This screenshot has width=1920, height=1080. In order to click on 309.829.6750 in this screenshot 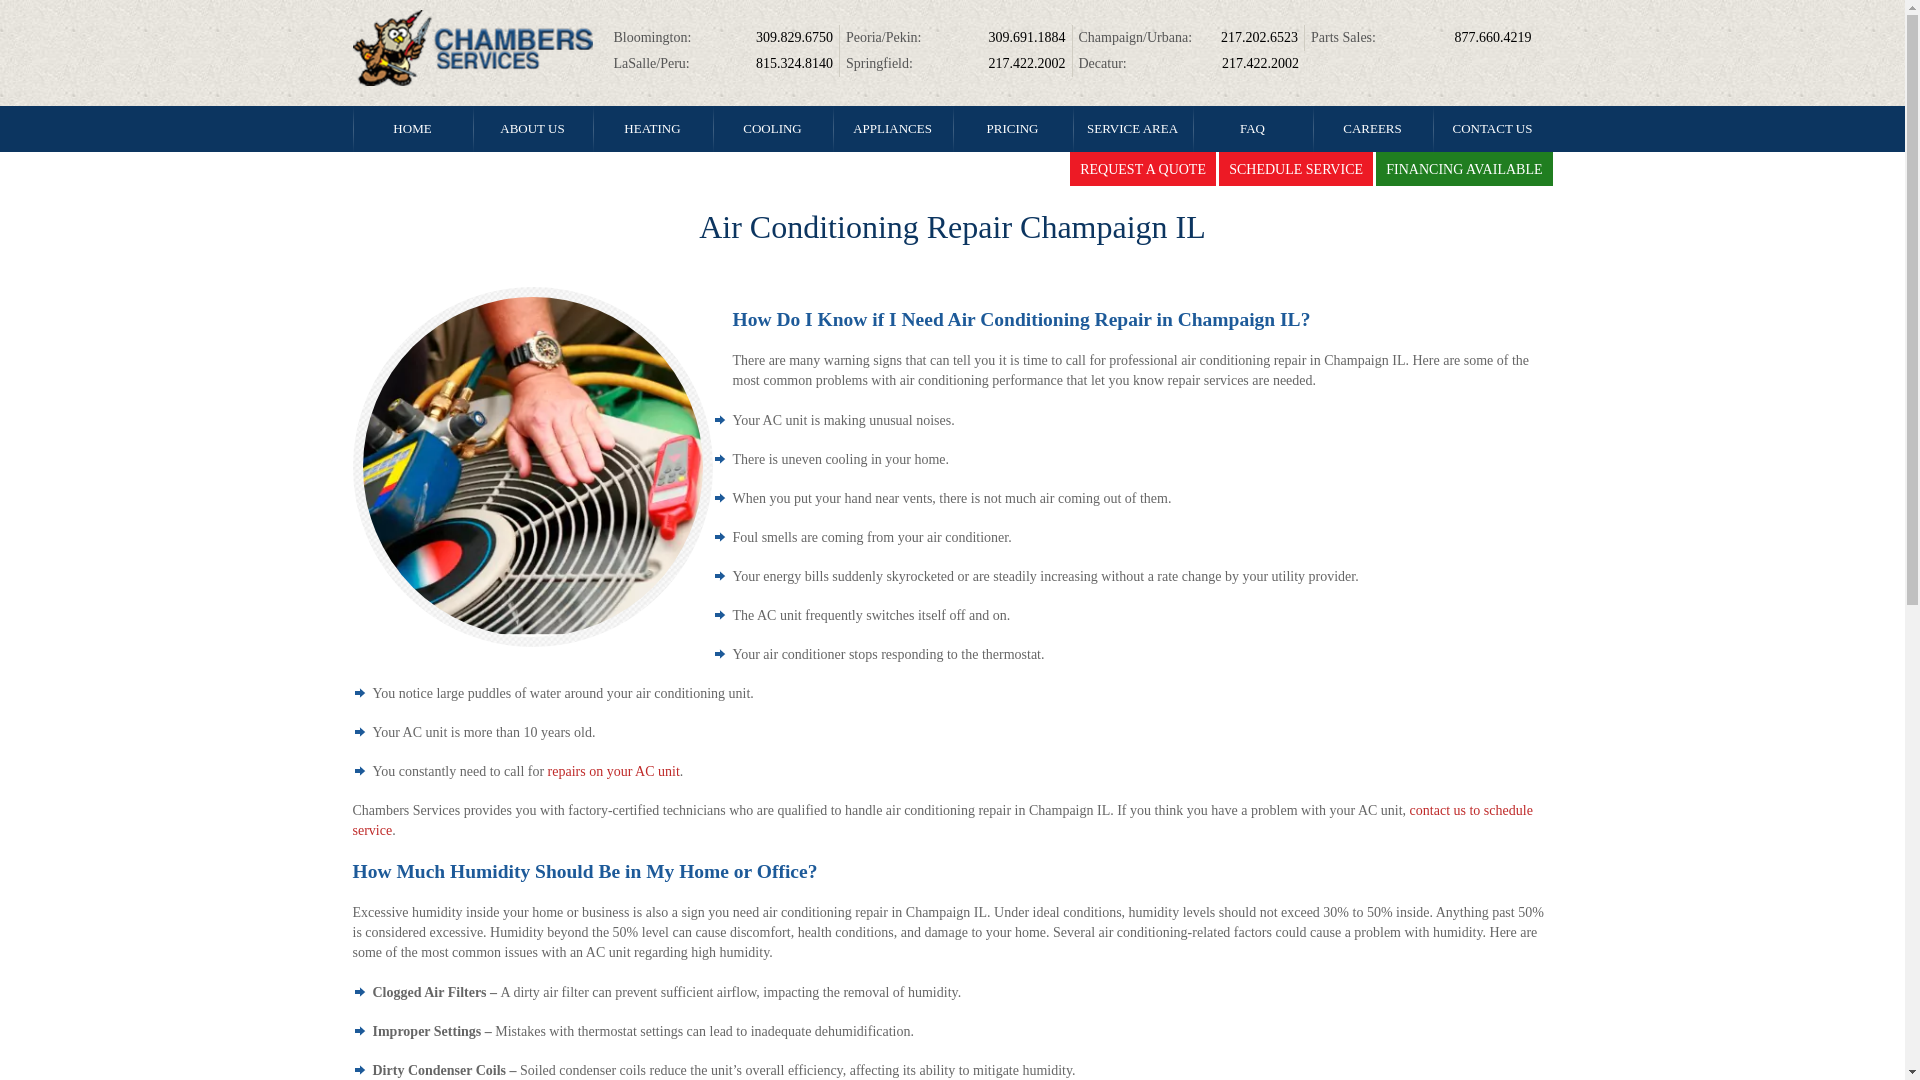, I will do `click(794, 38)`.